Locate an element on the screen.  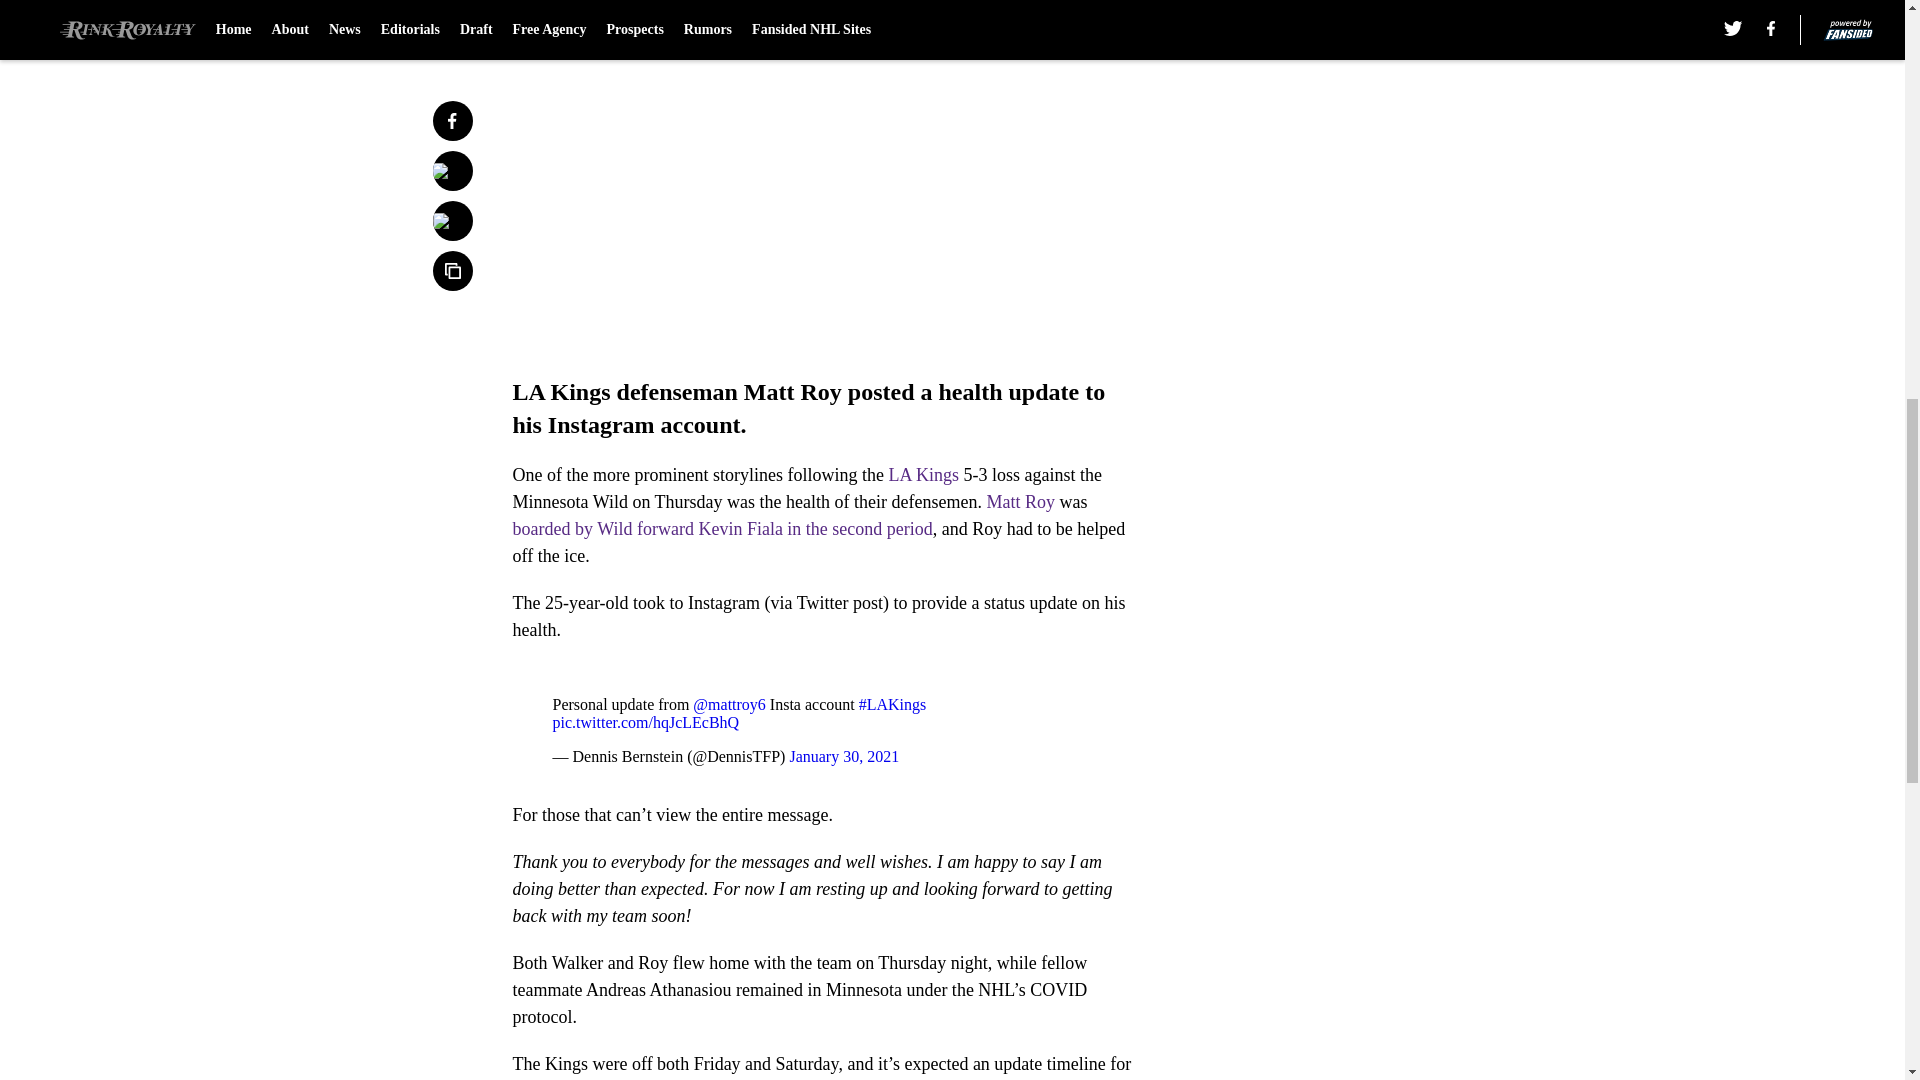
January 30, 2021 is located at coordinates (844, 756).